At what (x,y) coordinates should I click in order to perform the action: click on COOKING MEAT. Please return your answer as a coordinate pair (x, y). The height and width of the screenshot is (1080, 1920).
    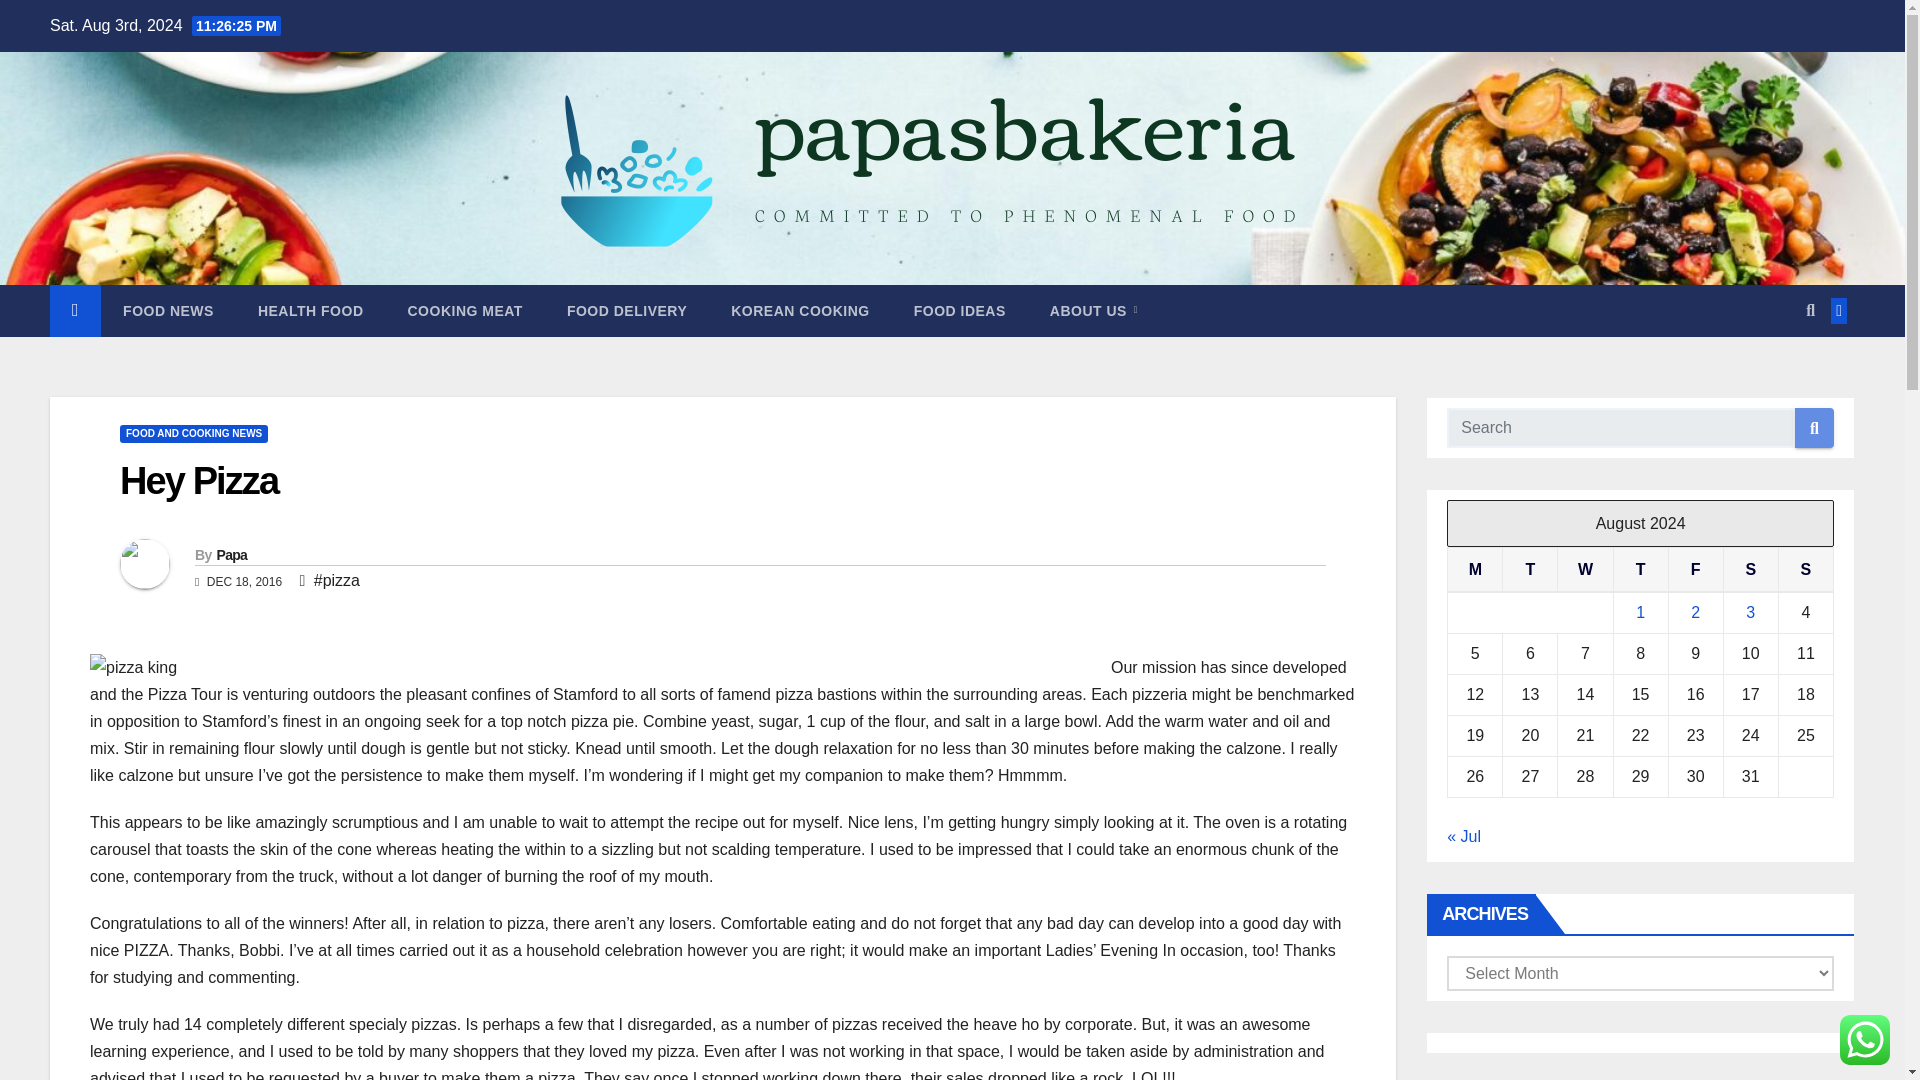
    Looking at the image, I should click on (465, 310).